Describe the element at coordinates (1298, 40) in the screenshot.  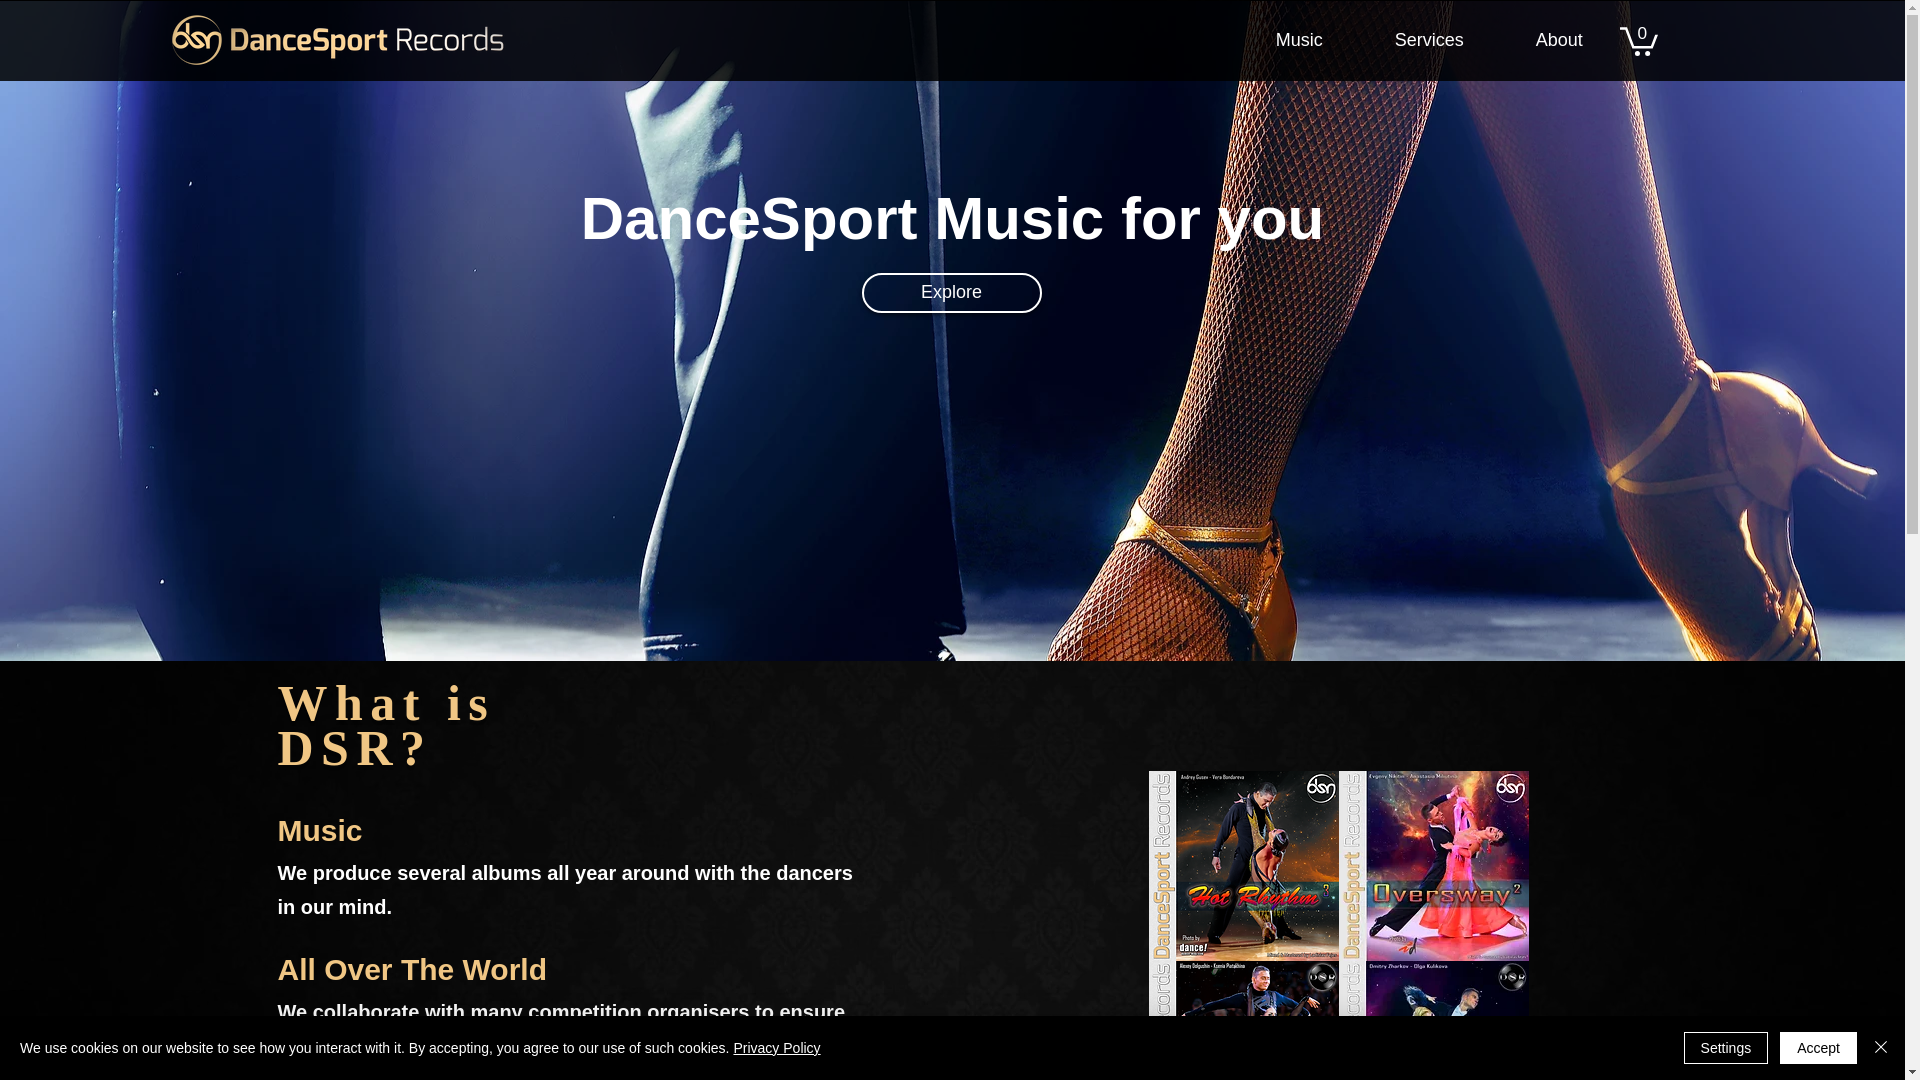
I see `Music` at that location.